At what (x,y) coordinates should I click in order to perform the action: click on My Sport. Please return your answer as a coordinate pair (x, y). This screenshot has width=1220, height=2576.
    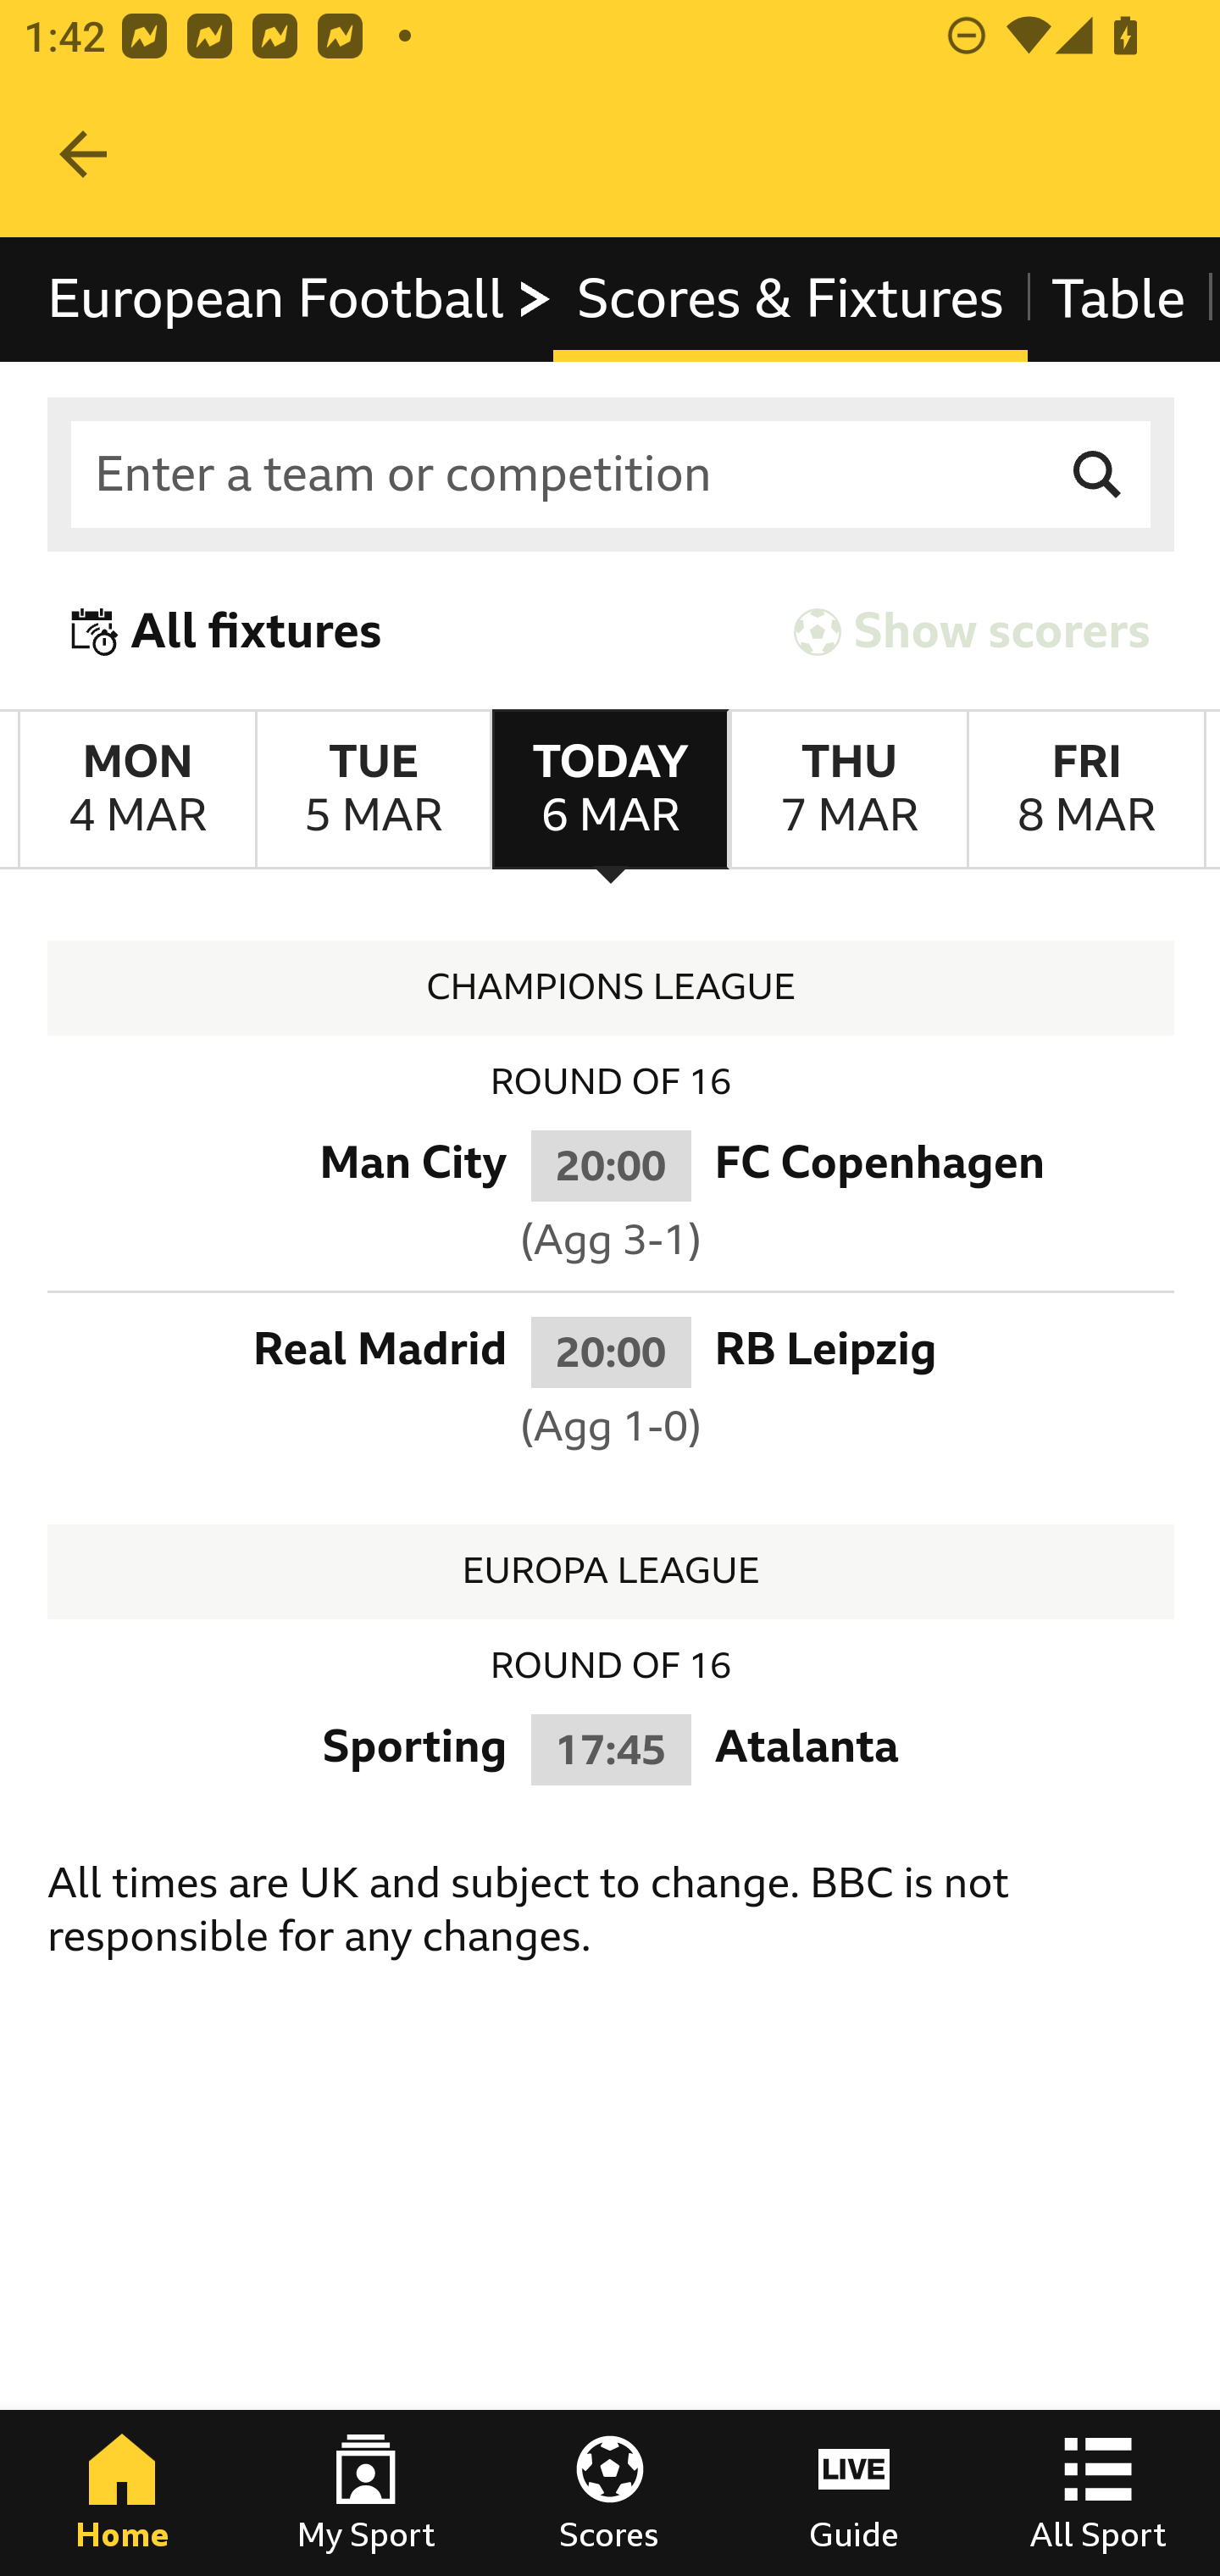
    Looking at the image, I should click on (366, 2493).